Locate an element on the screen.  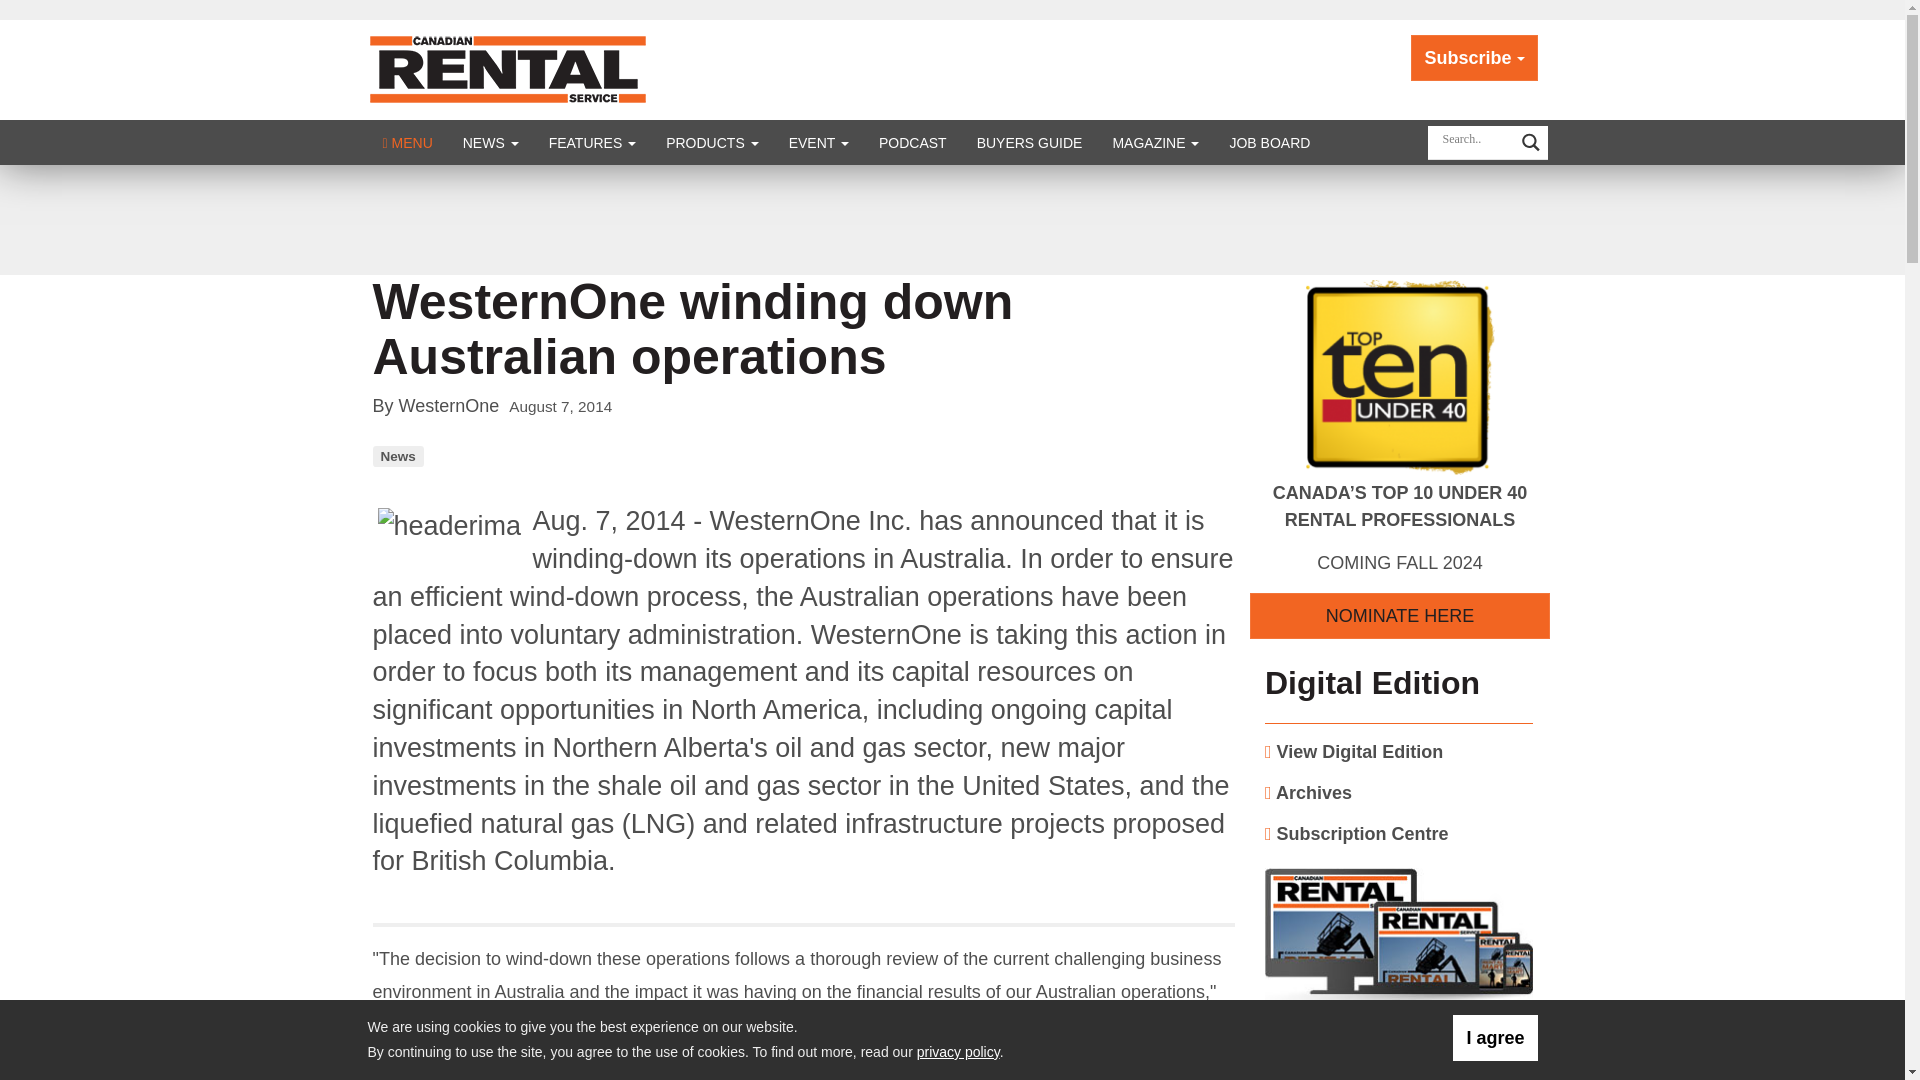
Subscribe is located at coordinates (1474, 58).